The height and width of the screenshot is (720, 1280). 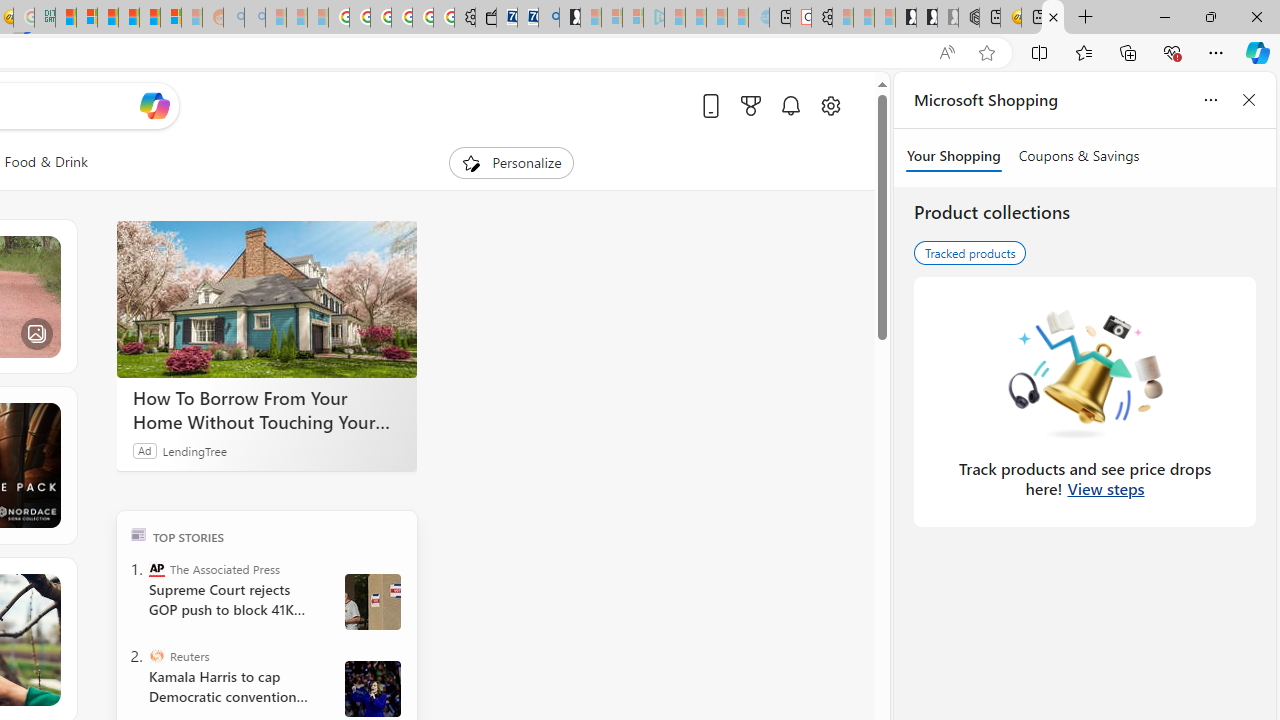 What do you see at coordinates (528, 18) in the screenshot?
I see `Cheap Car Rentals - Save70.com` at bounding box center [528, 18].